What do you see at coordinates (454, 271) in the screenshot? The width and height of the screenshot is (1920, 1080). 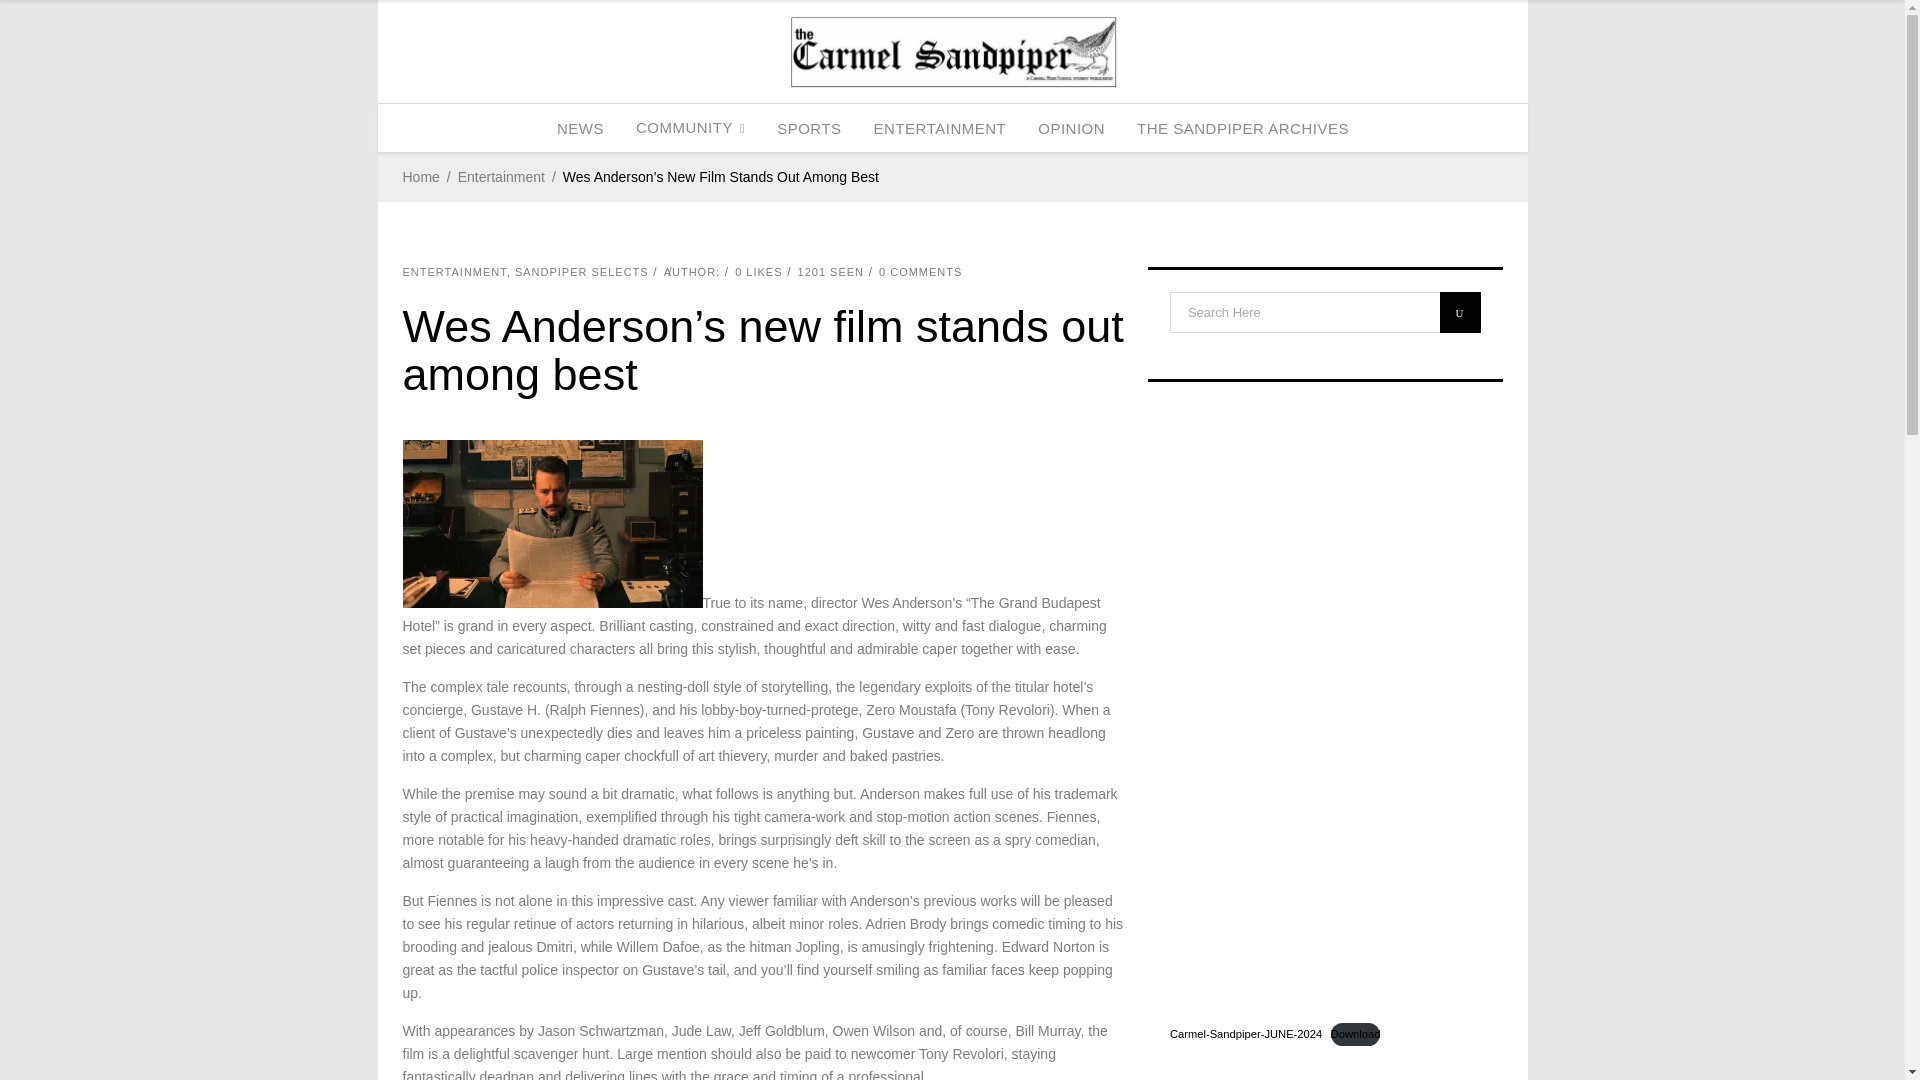 I see `ENTERTAINMENT` at bounding box center [454, 271].